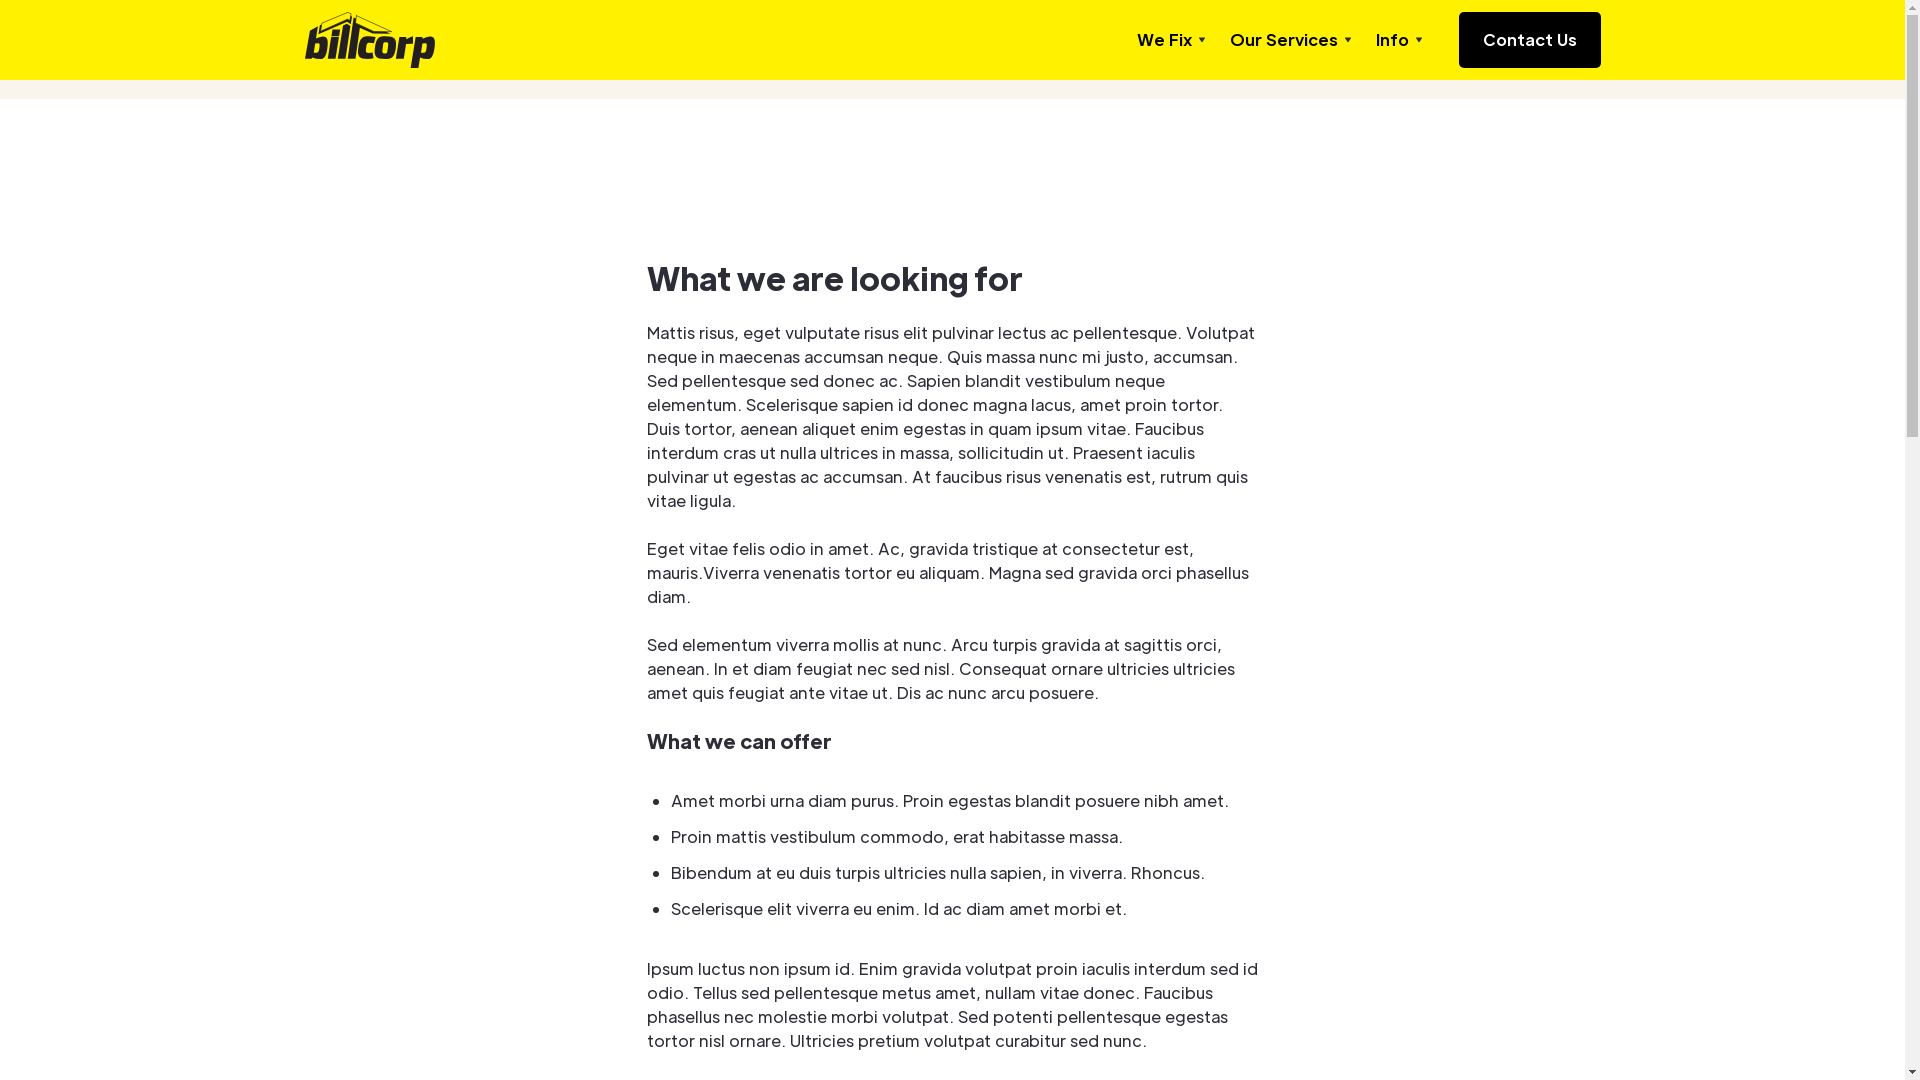 This screenshot has height=1080, width=1920. I want to click on Apply Now, so click(1546, 50).